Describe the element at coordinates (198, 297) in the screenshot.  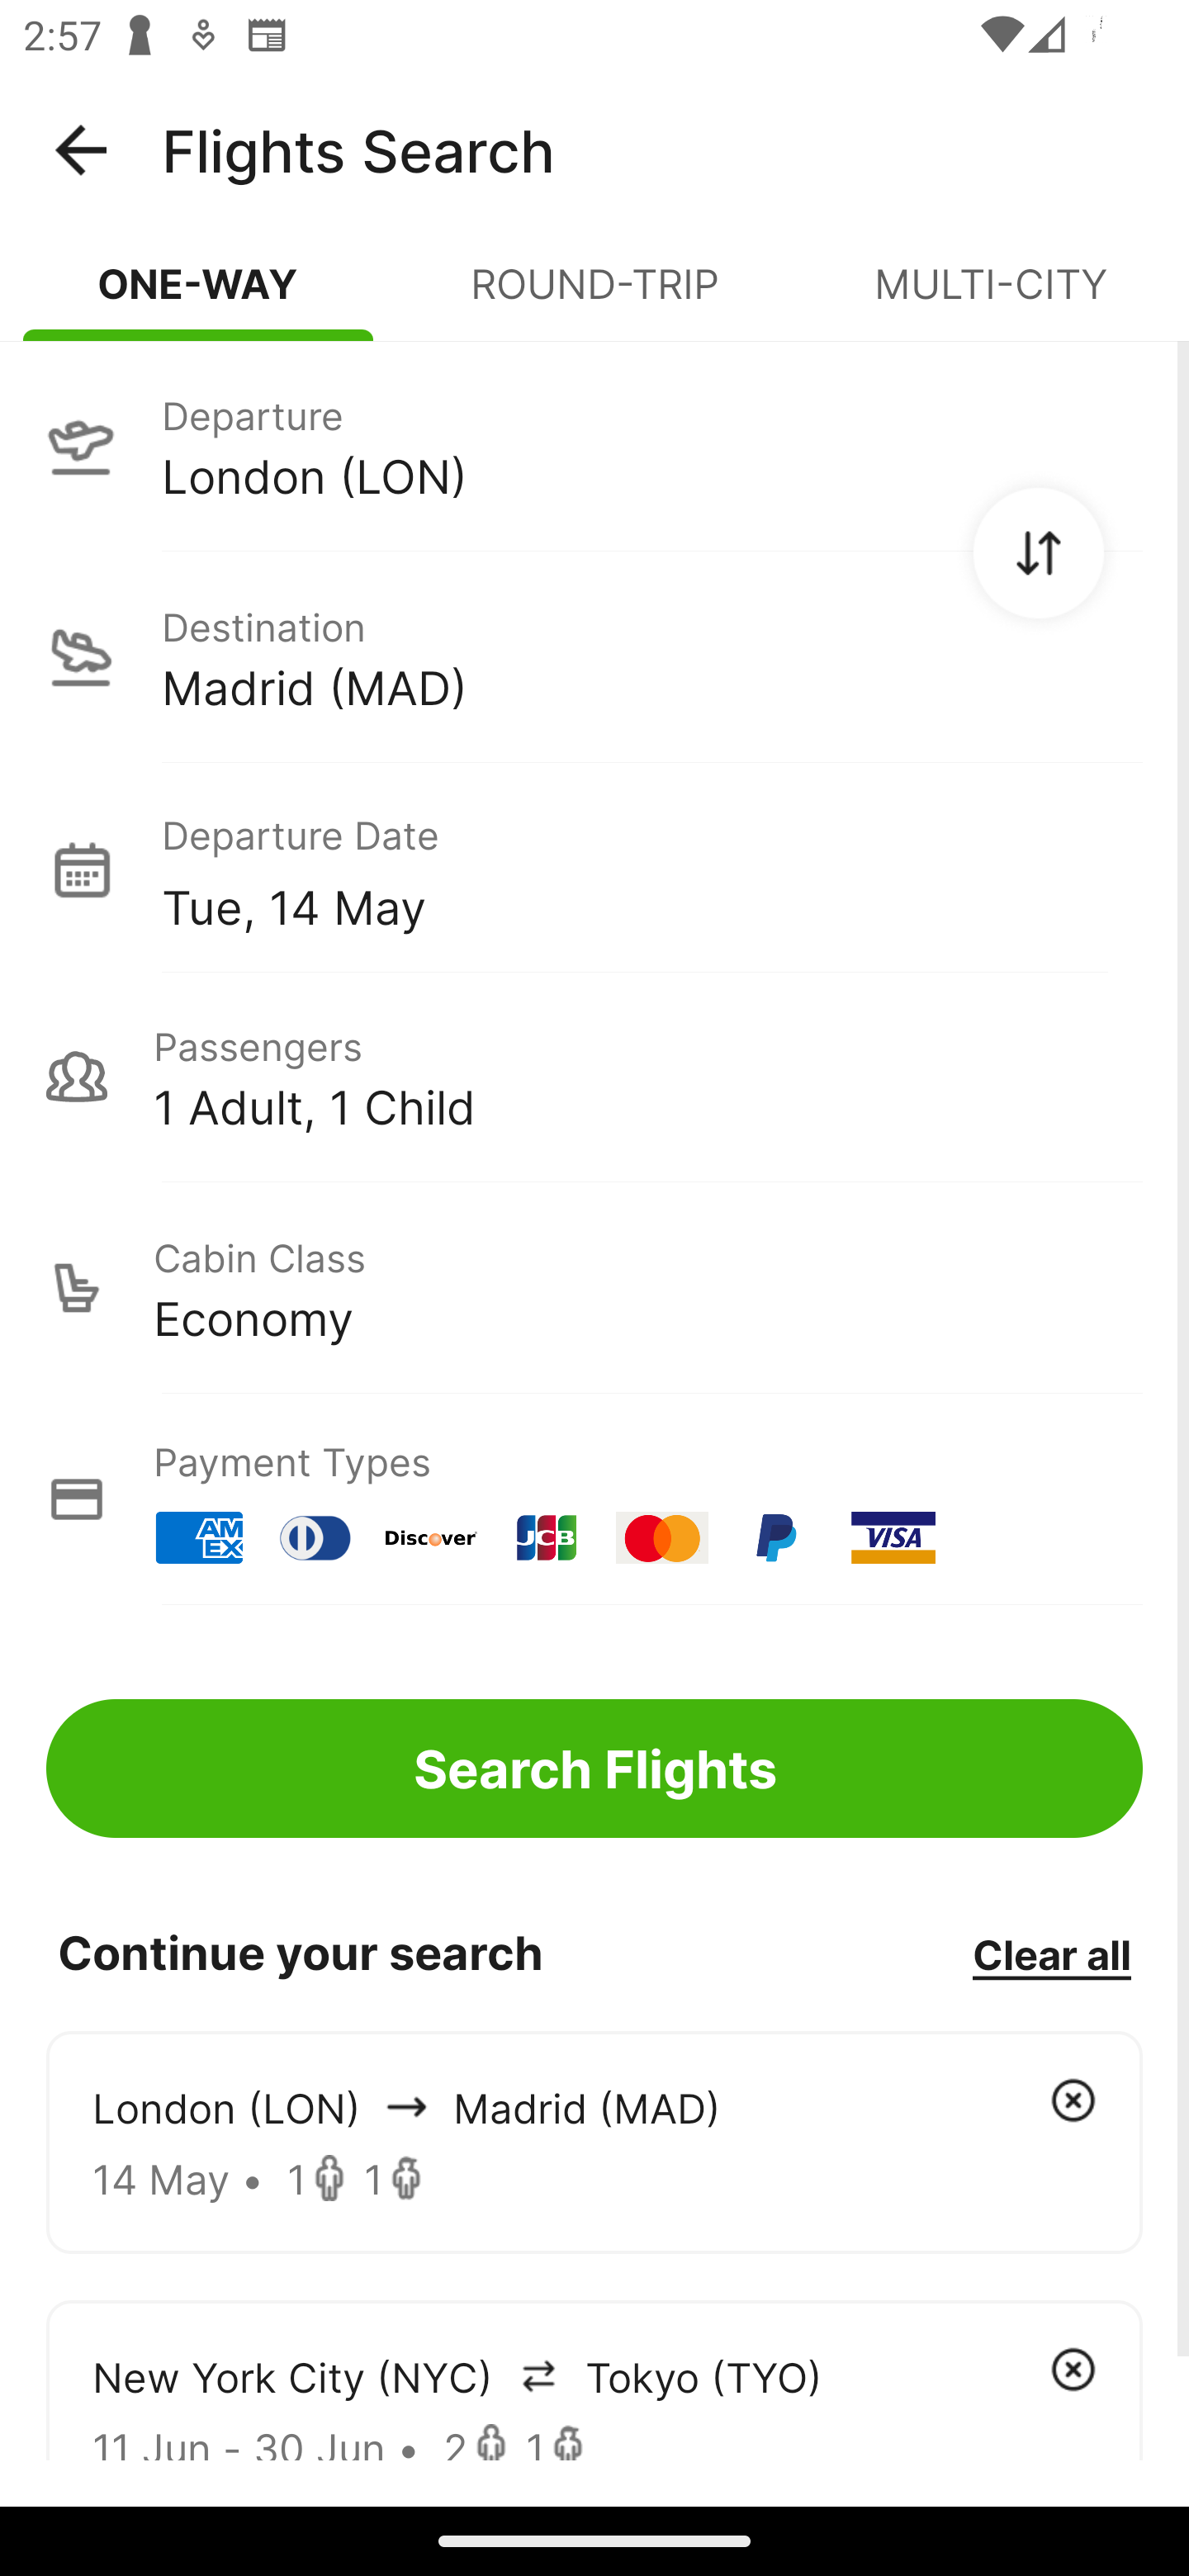
I see `ONE-WAY` at that location.